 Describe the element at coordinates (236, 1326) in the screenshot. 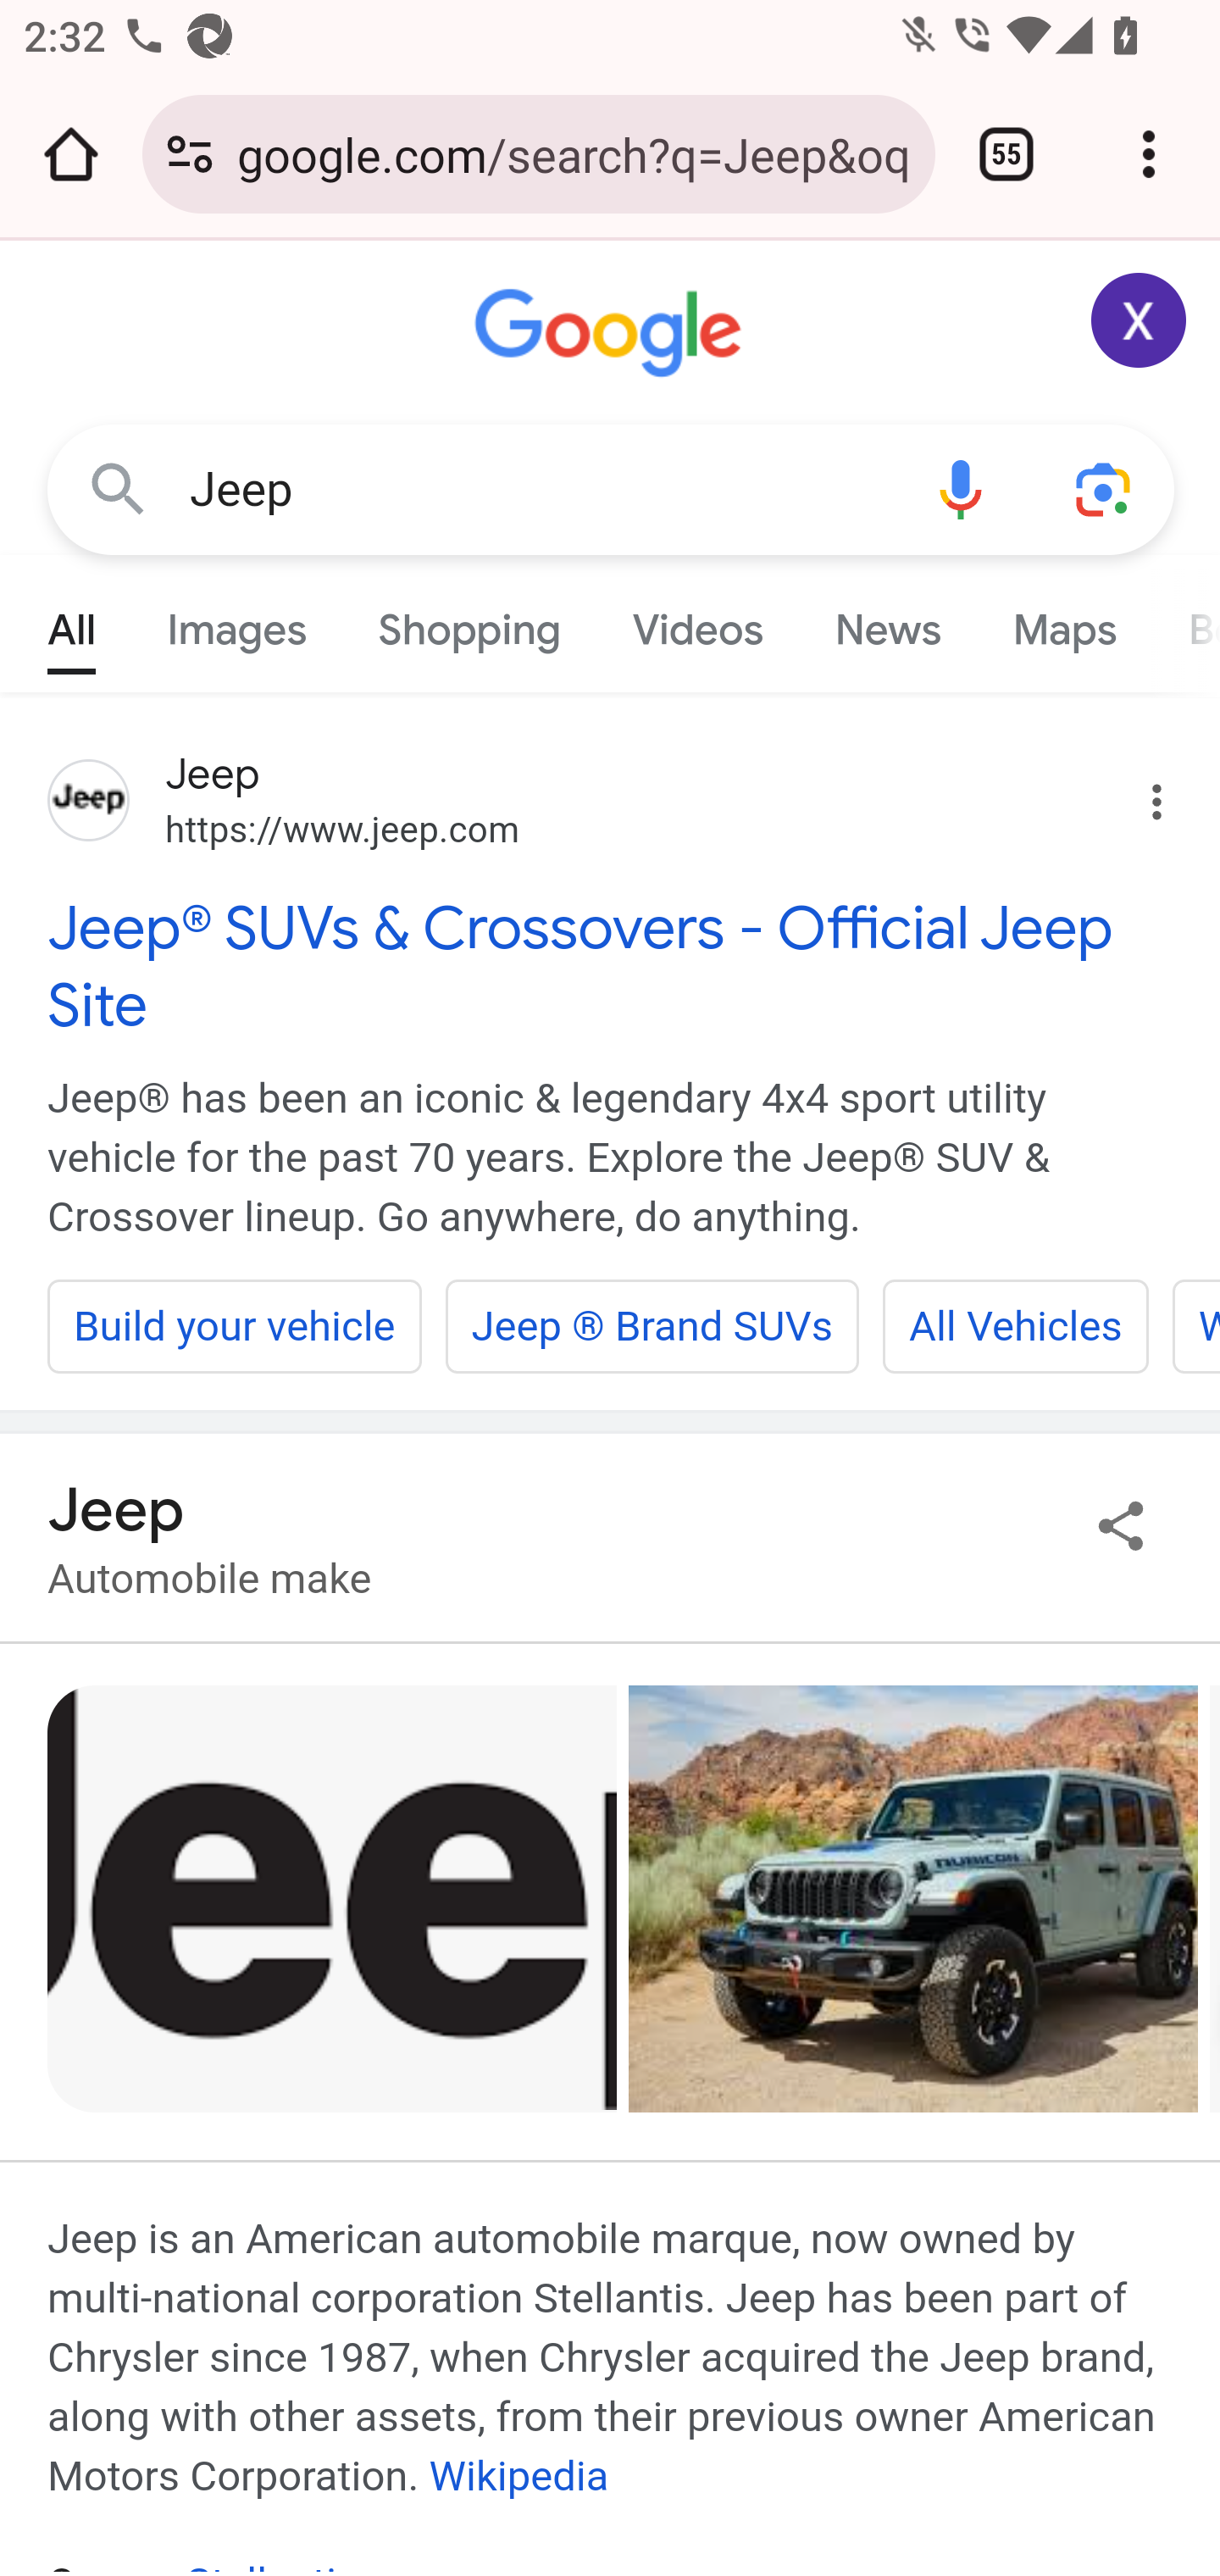

I see `Build your vehicle` at that location.